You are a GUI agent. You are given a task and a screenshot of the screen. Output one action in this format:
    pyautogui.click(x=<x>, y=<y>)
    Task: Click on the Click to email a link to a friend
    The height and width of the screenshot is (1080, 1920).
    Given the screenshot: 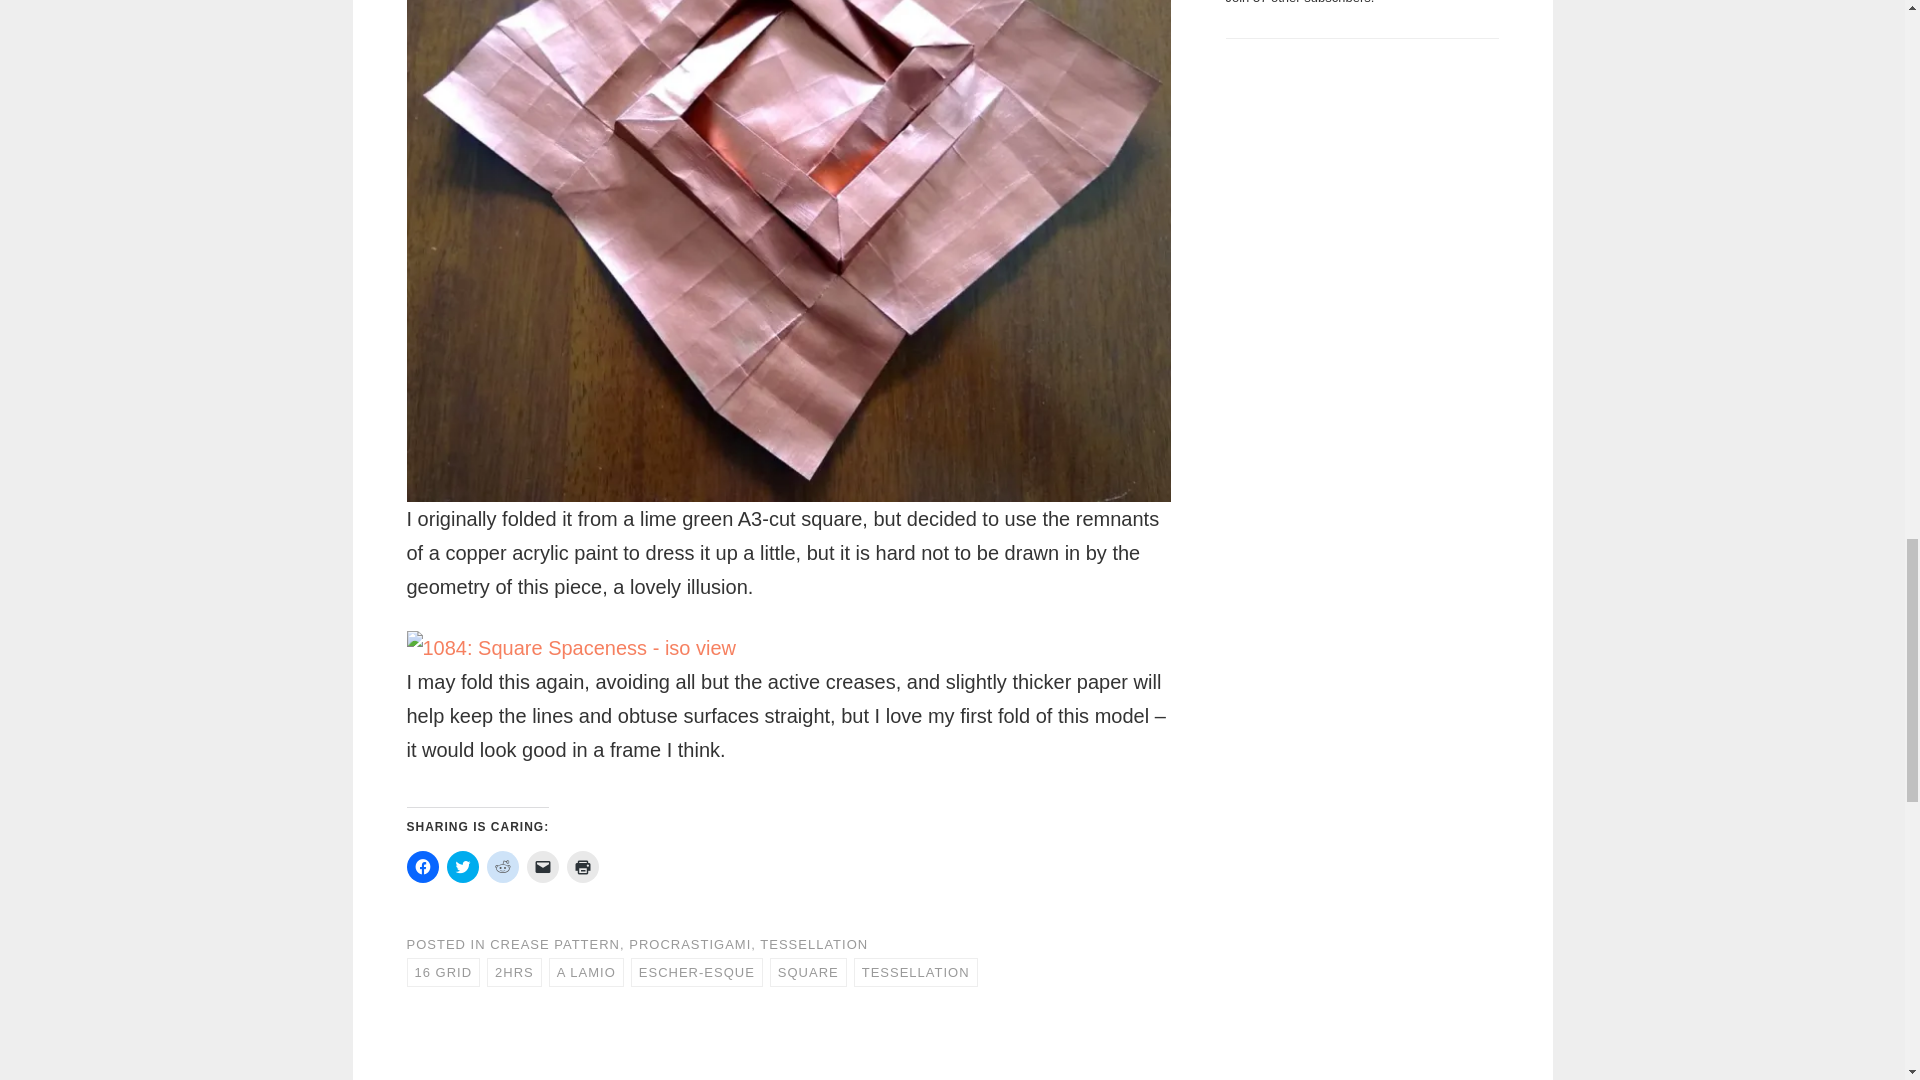 What is the action you would take?
    pyautogui.click(x=542, y=867)
    